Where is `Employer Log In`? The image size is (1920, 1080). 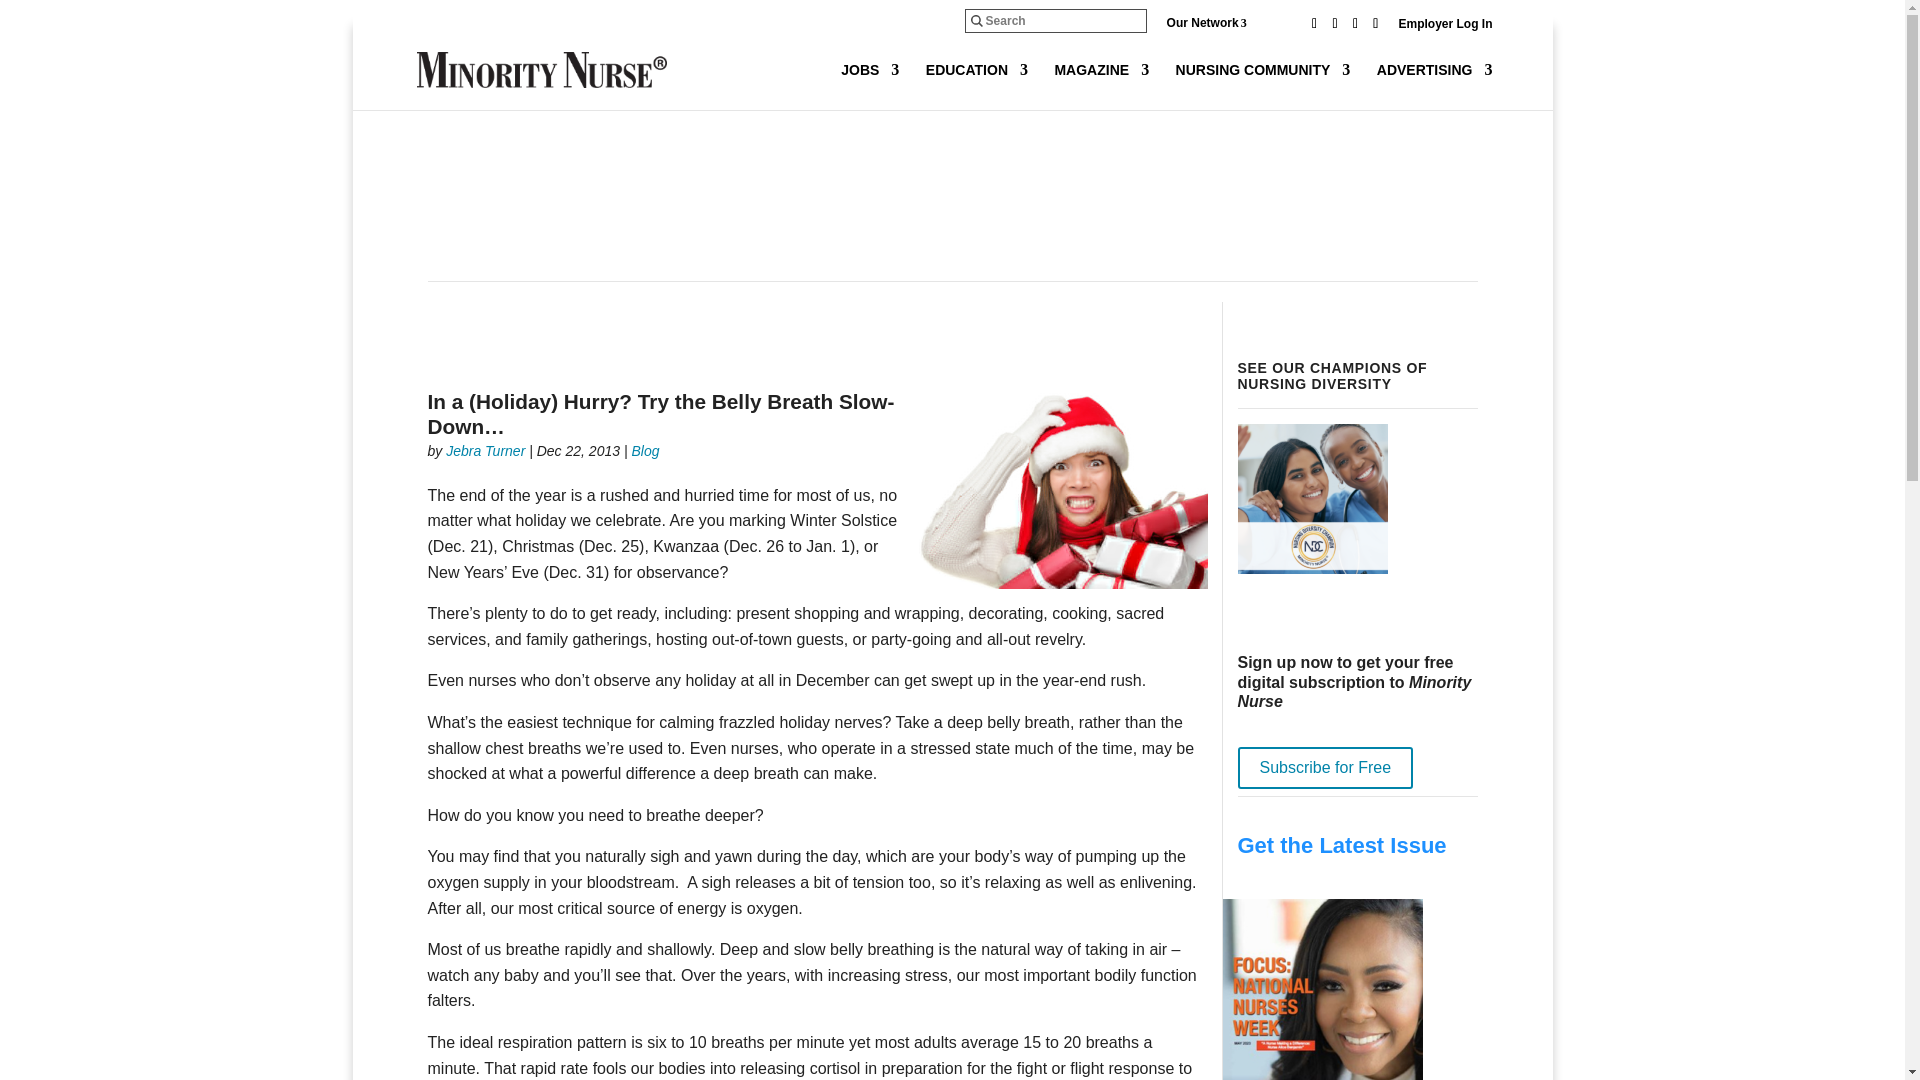 Employer Log In is located at coordinates (1444, 28).